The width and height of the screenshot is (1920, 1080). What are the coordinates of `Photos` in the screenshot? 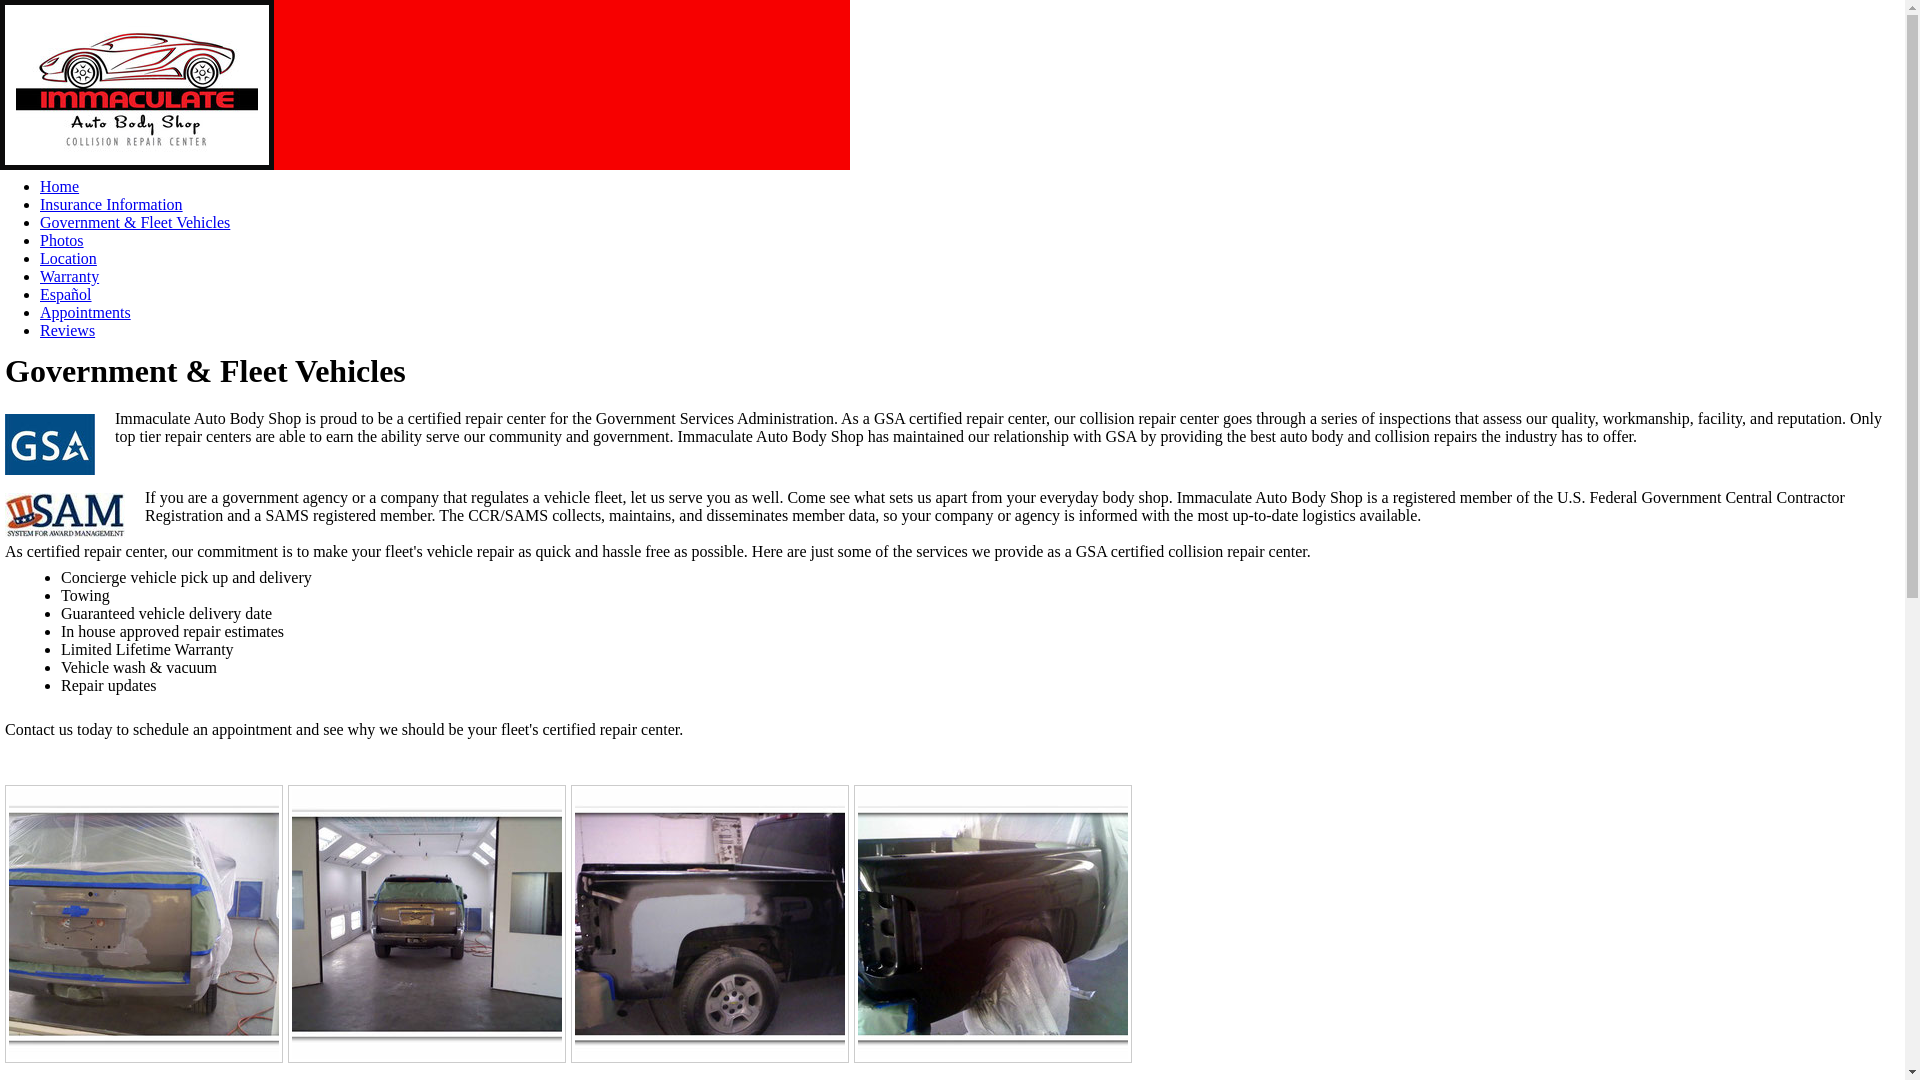 It's located at (62, 240).